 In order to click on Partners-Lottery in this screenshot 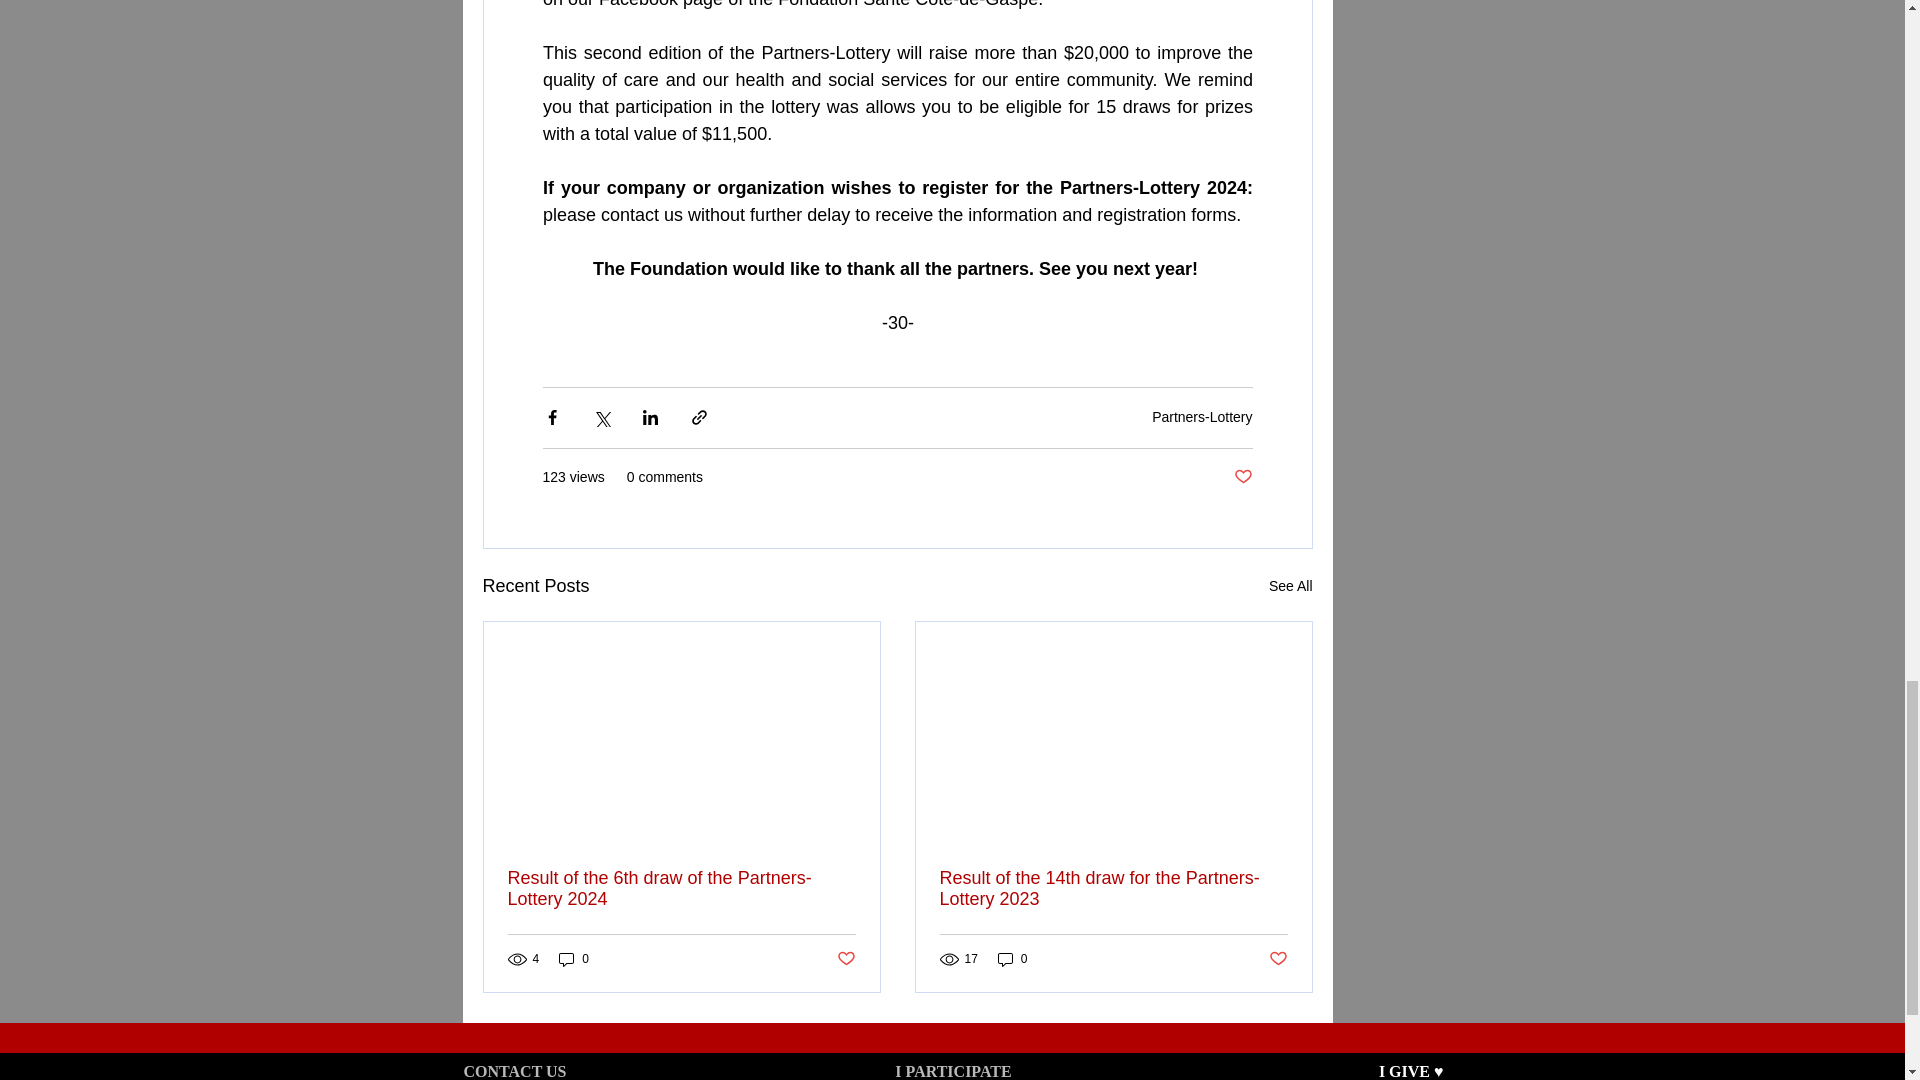, I will do `click(1202, 417)`.